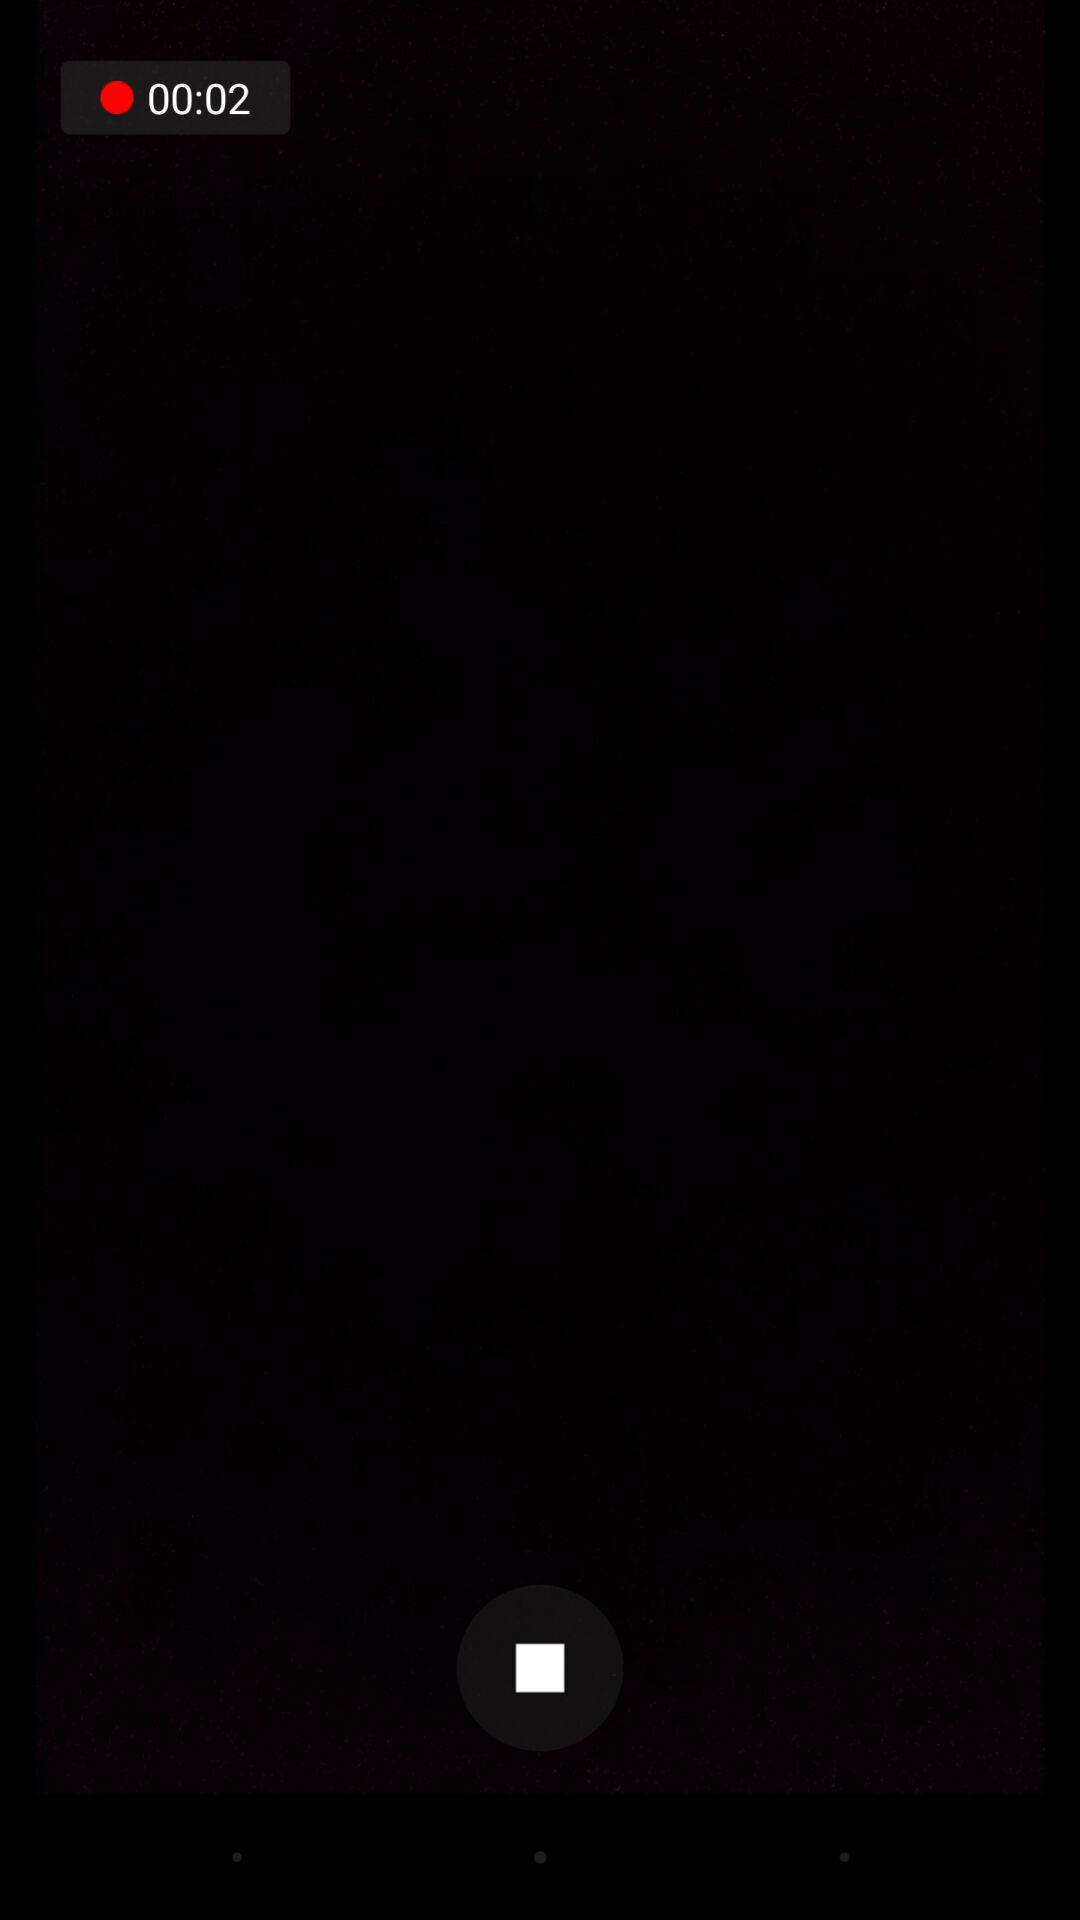 This screenshot has height=1920, width=1080. Describe the element at coordinates (540, 1668) in the screenshot. I see `tap item below the 00:02` at that location.